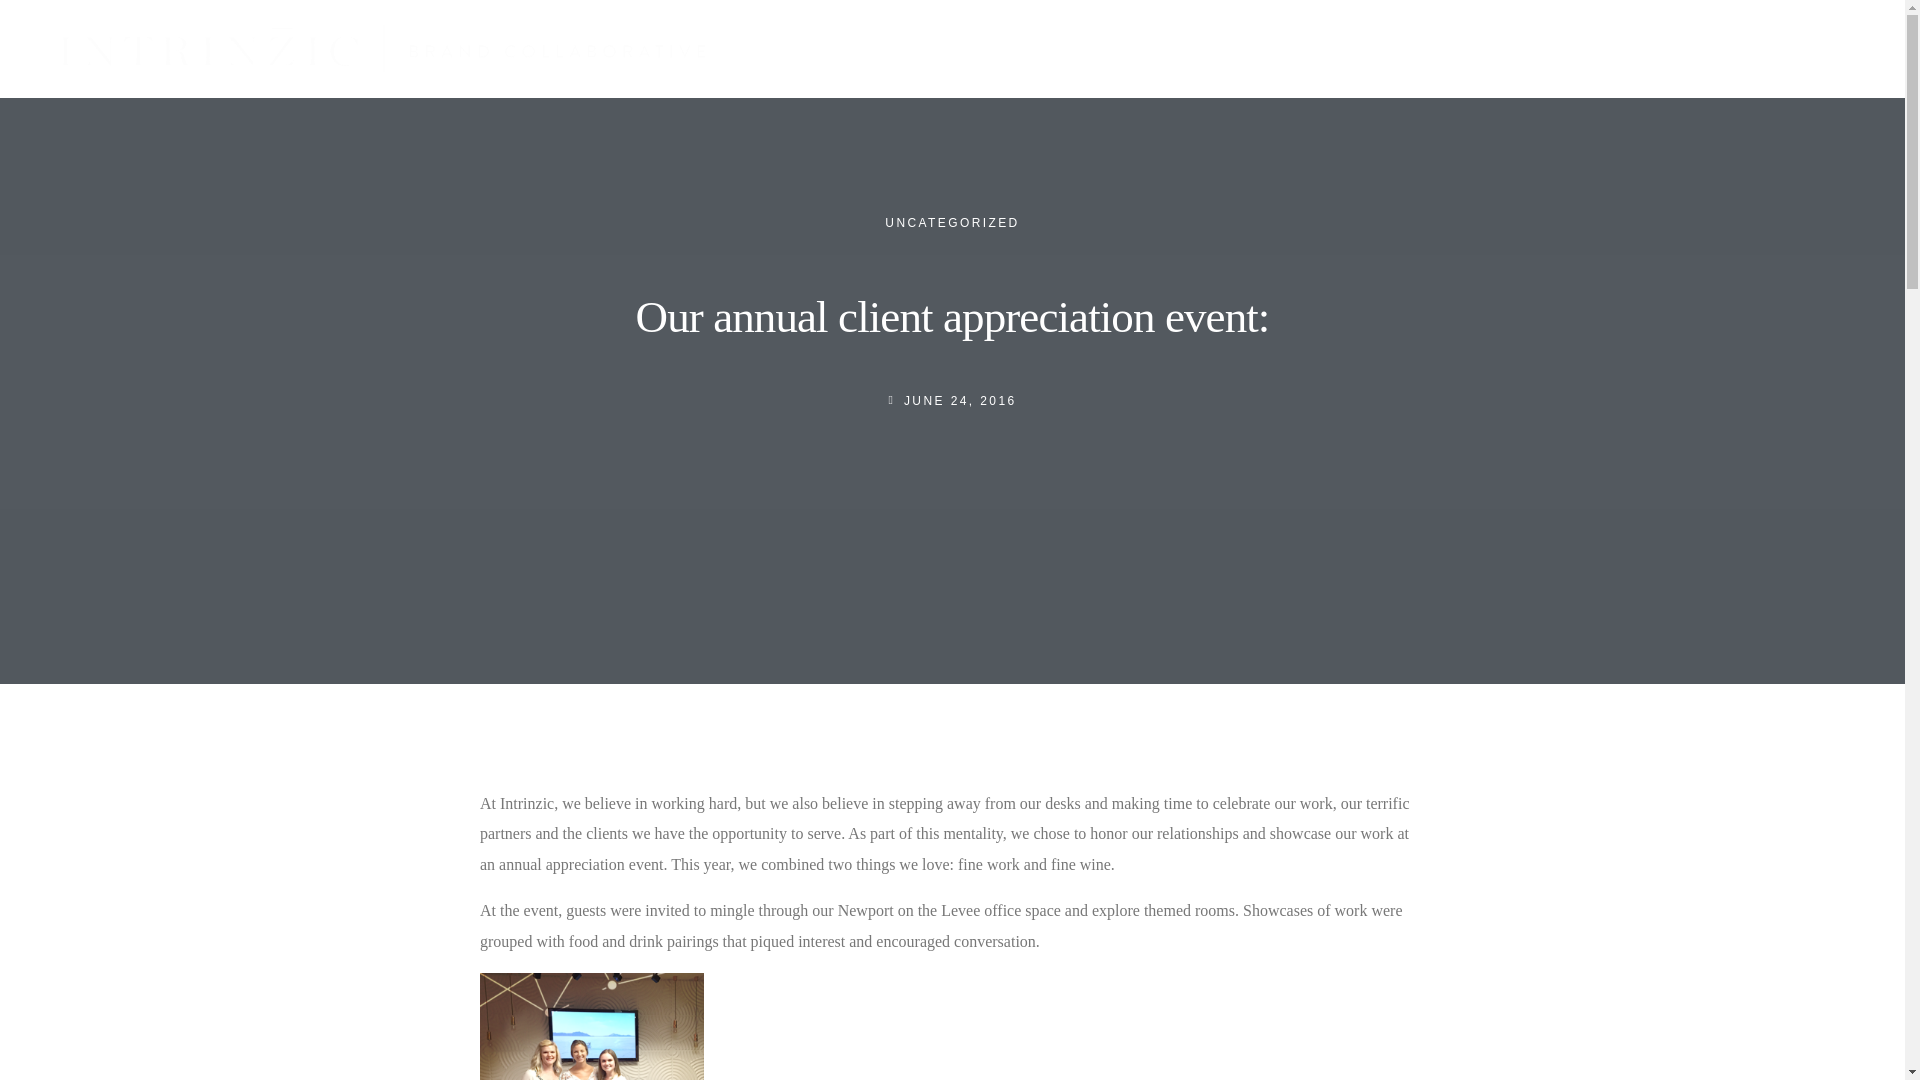 The image size is (1920, 1080). What do you see at coordinates (1506, 48) in the screenshot?
I see `ABOUT` at bounding box center [1506, 48].